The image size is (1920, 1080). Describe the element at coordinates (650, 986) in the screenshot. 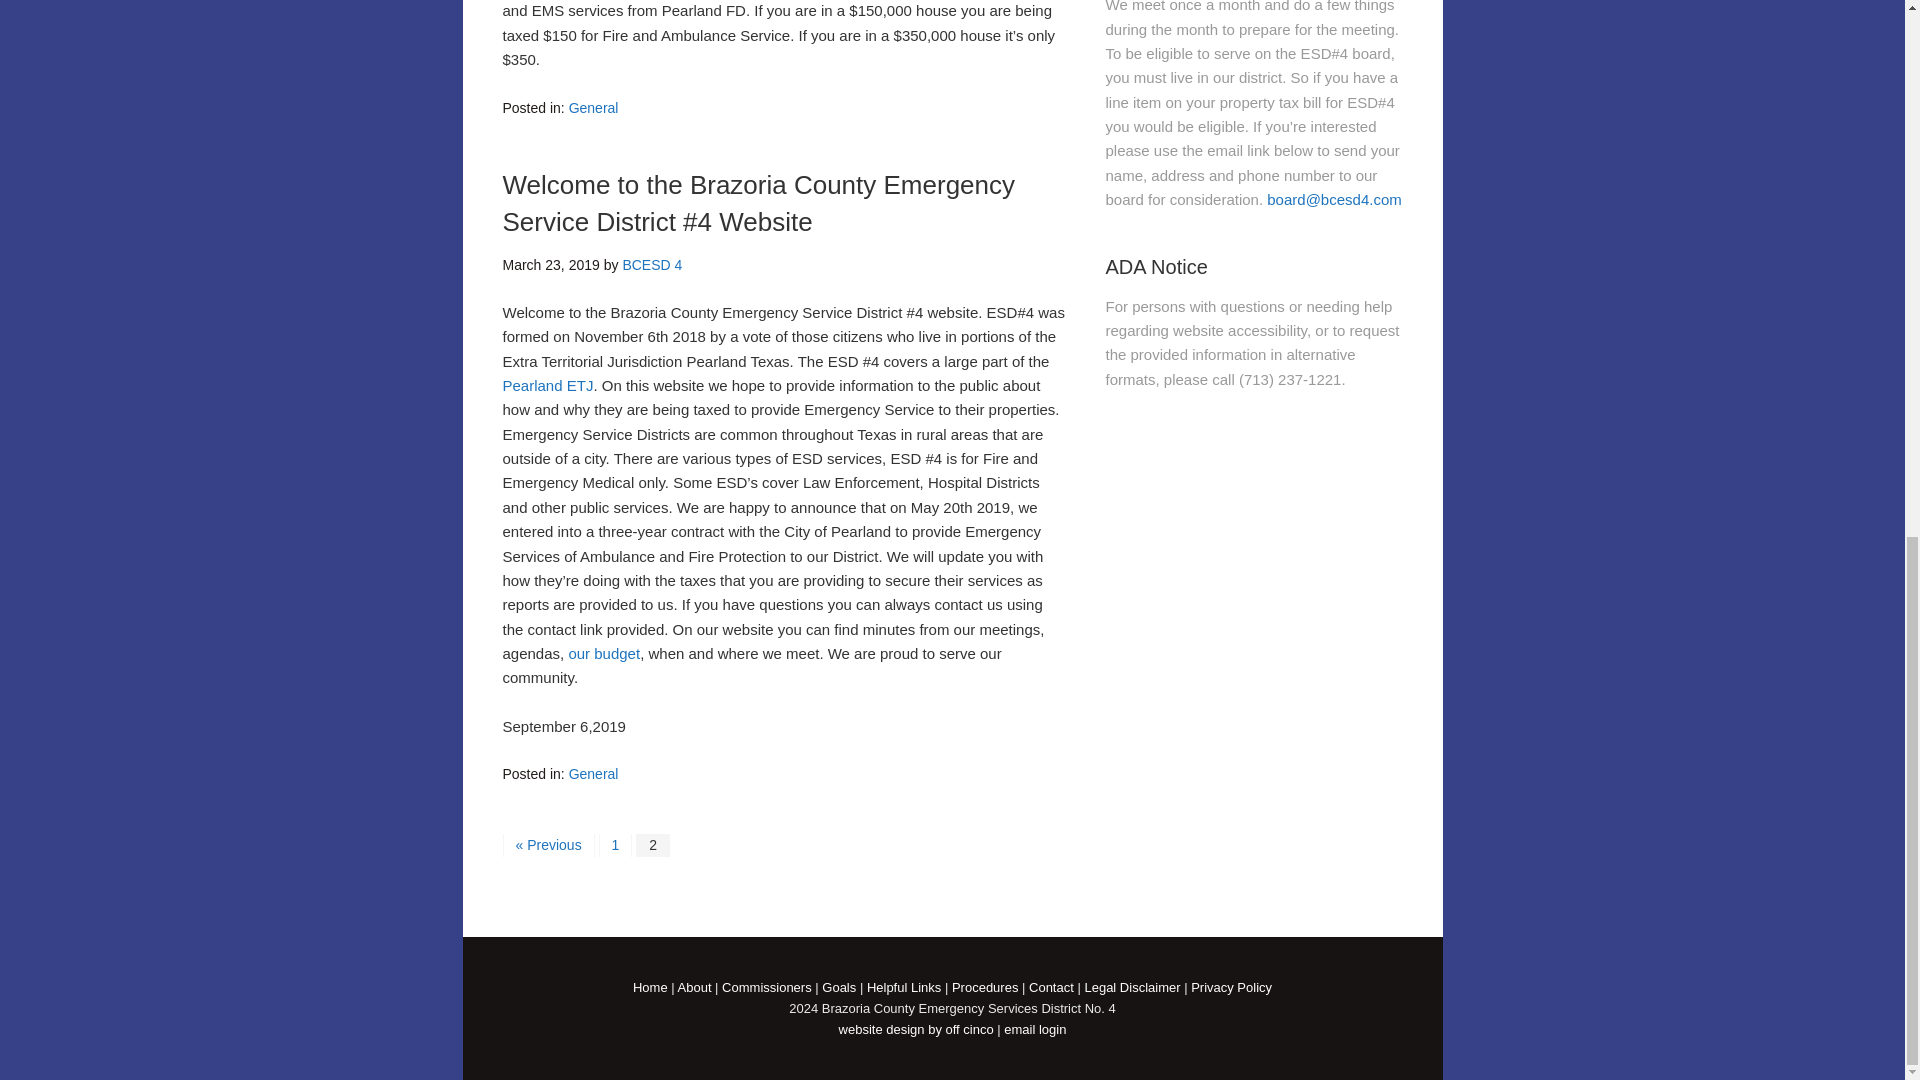

I see `Home` at that location.